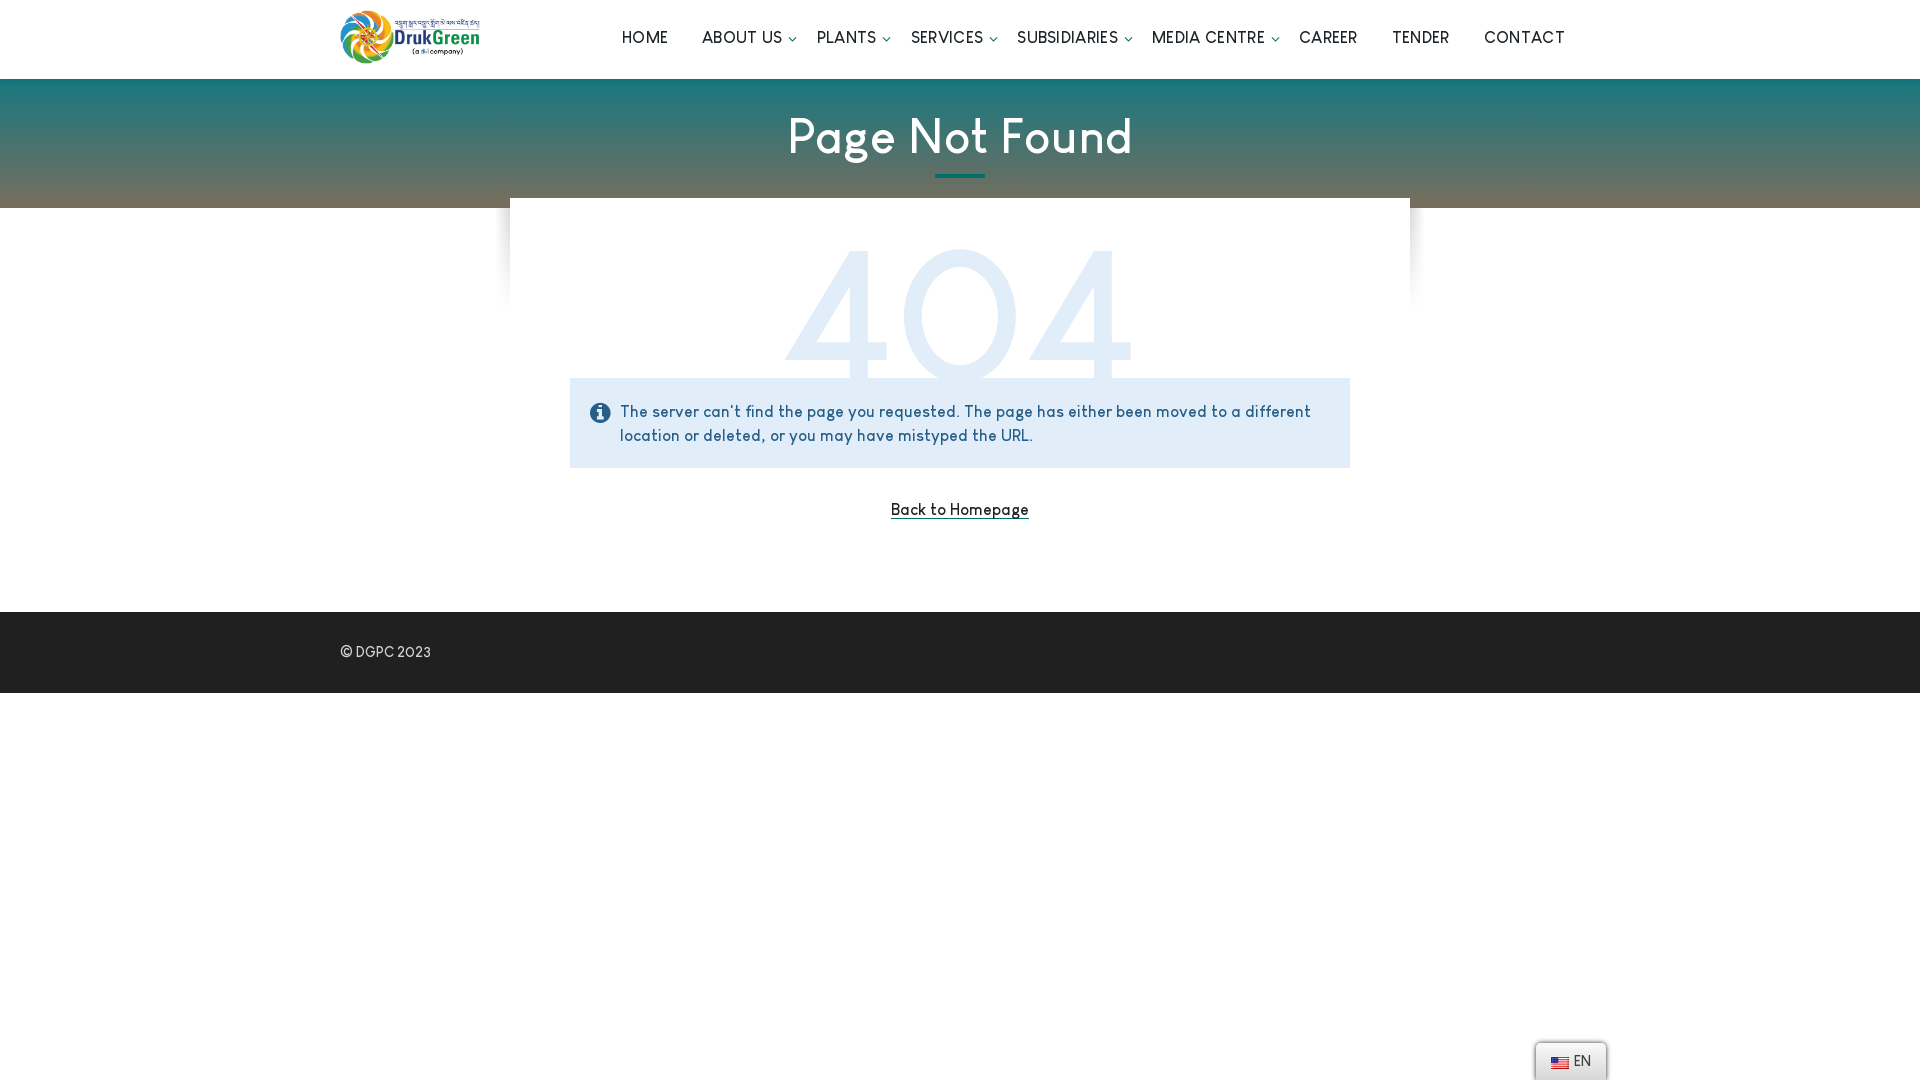 Image resolution: width=1920 pixels, height=1080 pixels. I want to click on Back to Homepage, so click(960, 510).